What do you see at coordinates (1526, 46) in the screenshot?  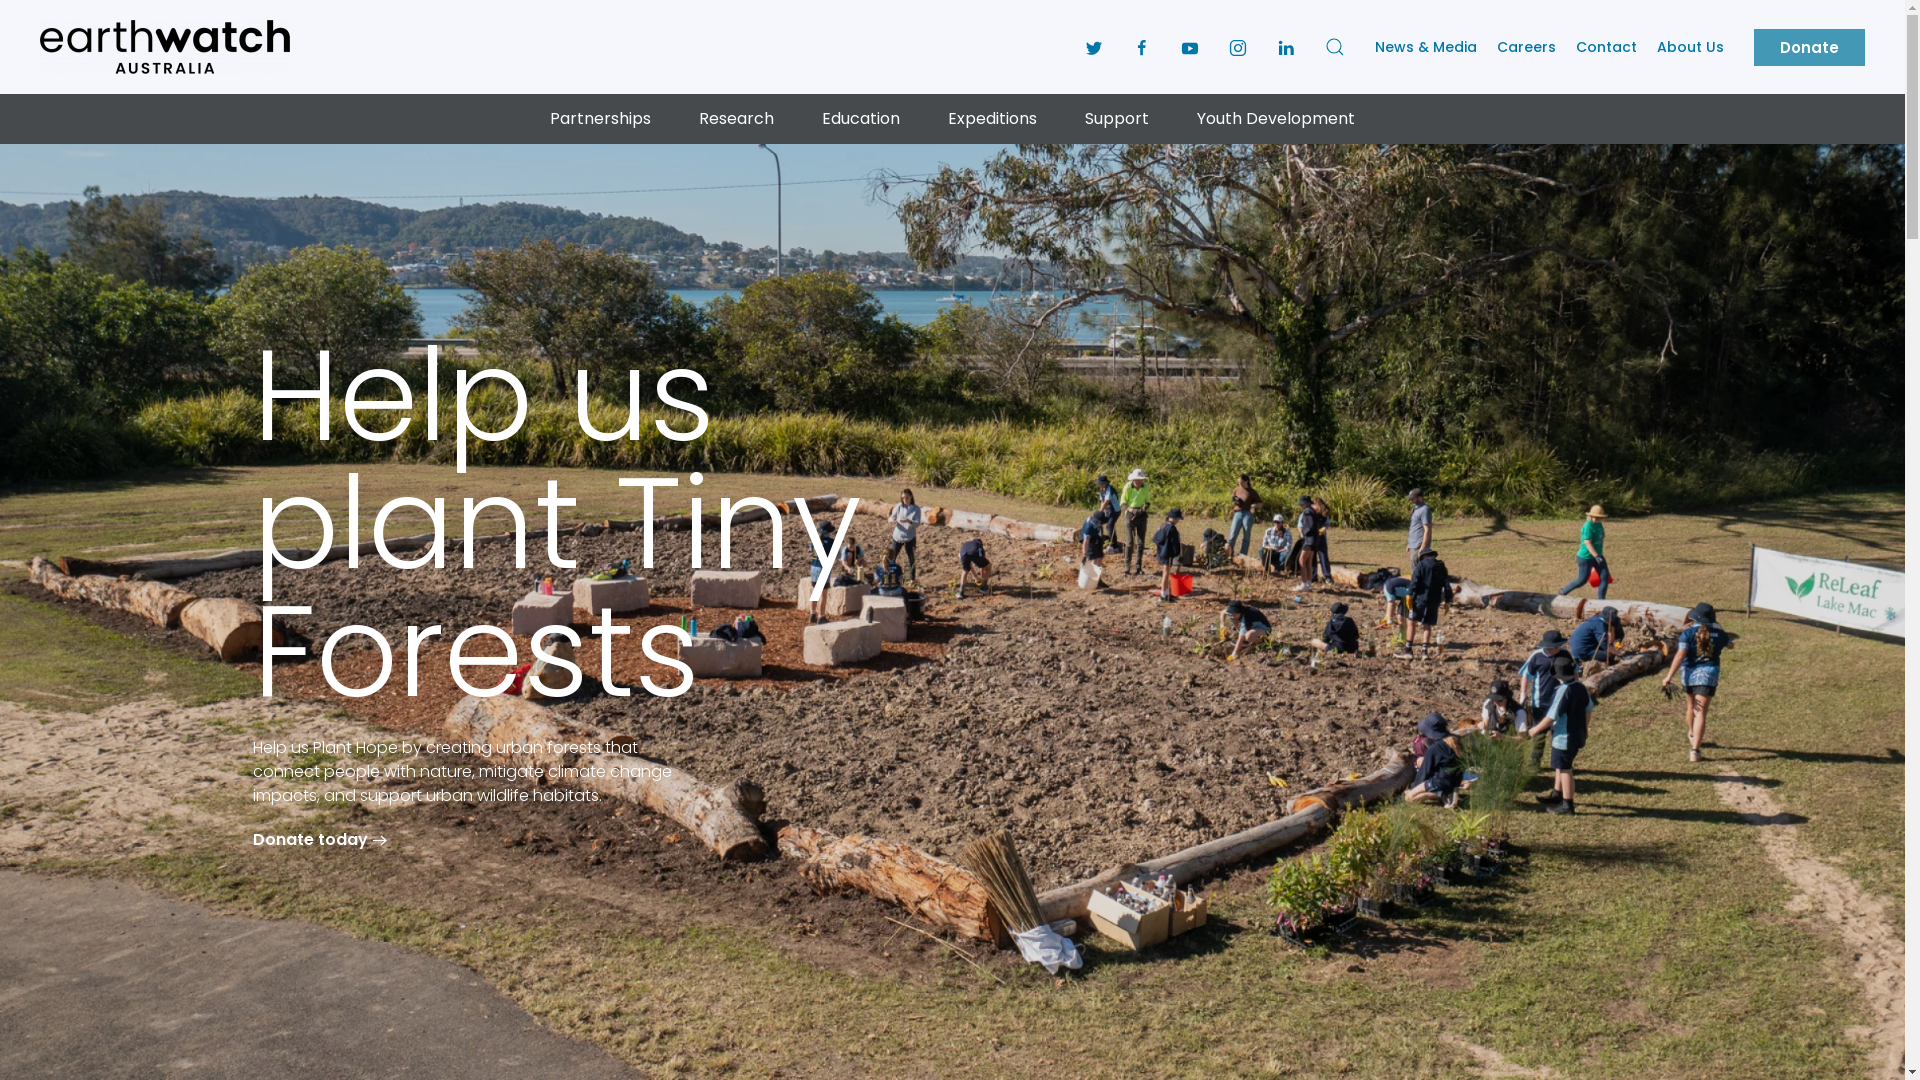 I see `Careers` at bounding box center [1526, 46].